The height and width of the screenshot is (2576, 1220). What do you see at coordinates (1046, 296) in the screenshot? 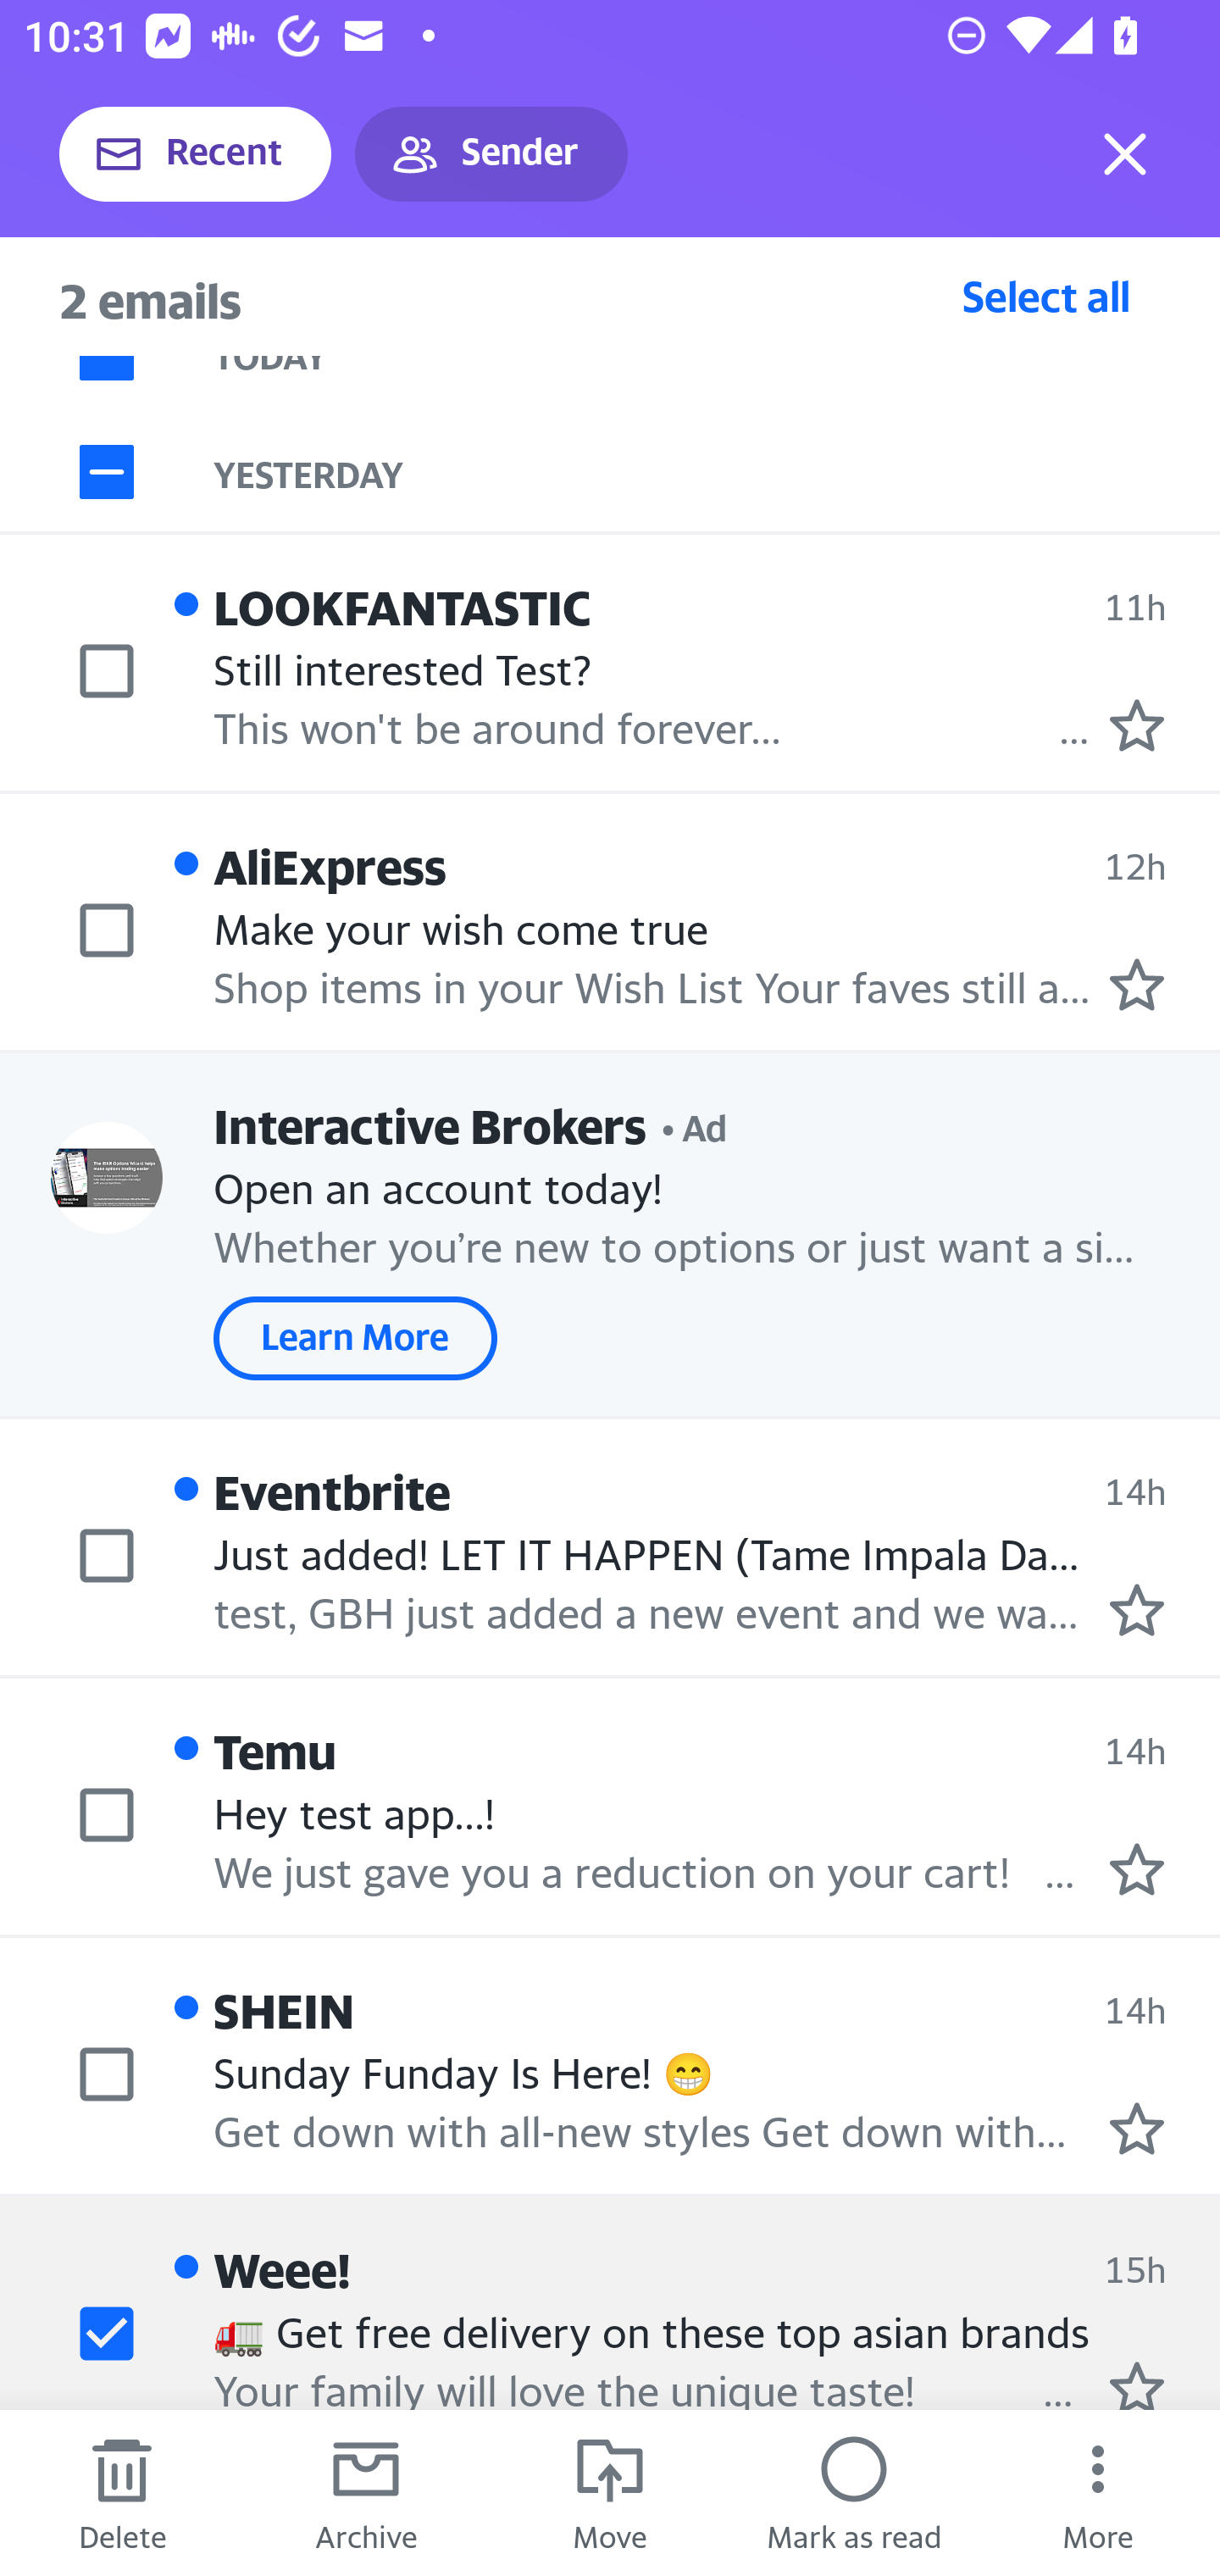
I see `Select all` at bounding box center [1046, 296].